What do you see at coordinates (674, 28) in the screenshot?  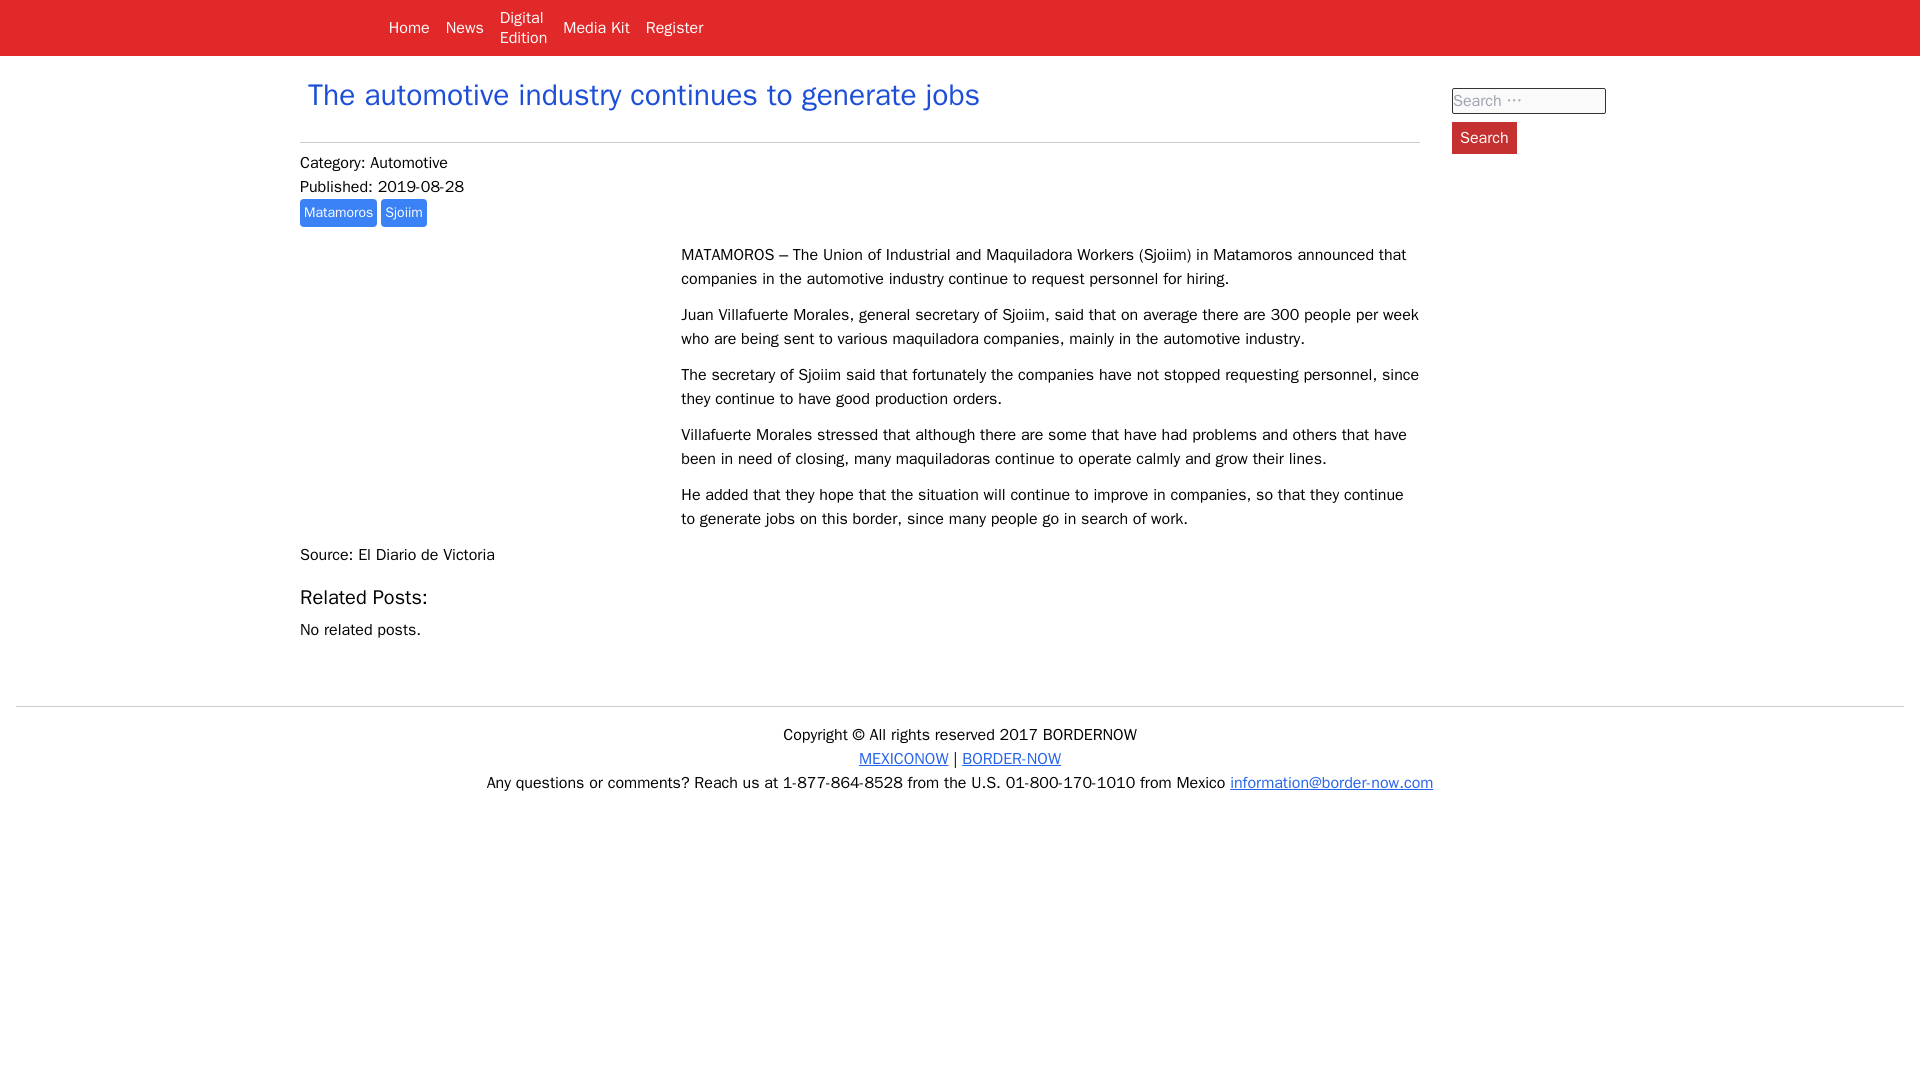 I see `Register` at bounding box center [674, 28].